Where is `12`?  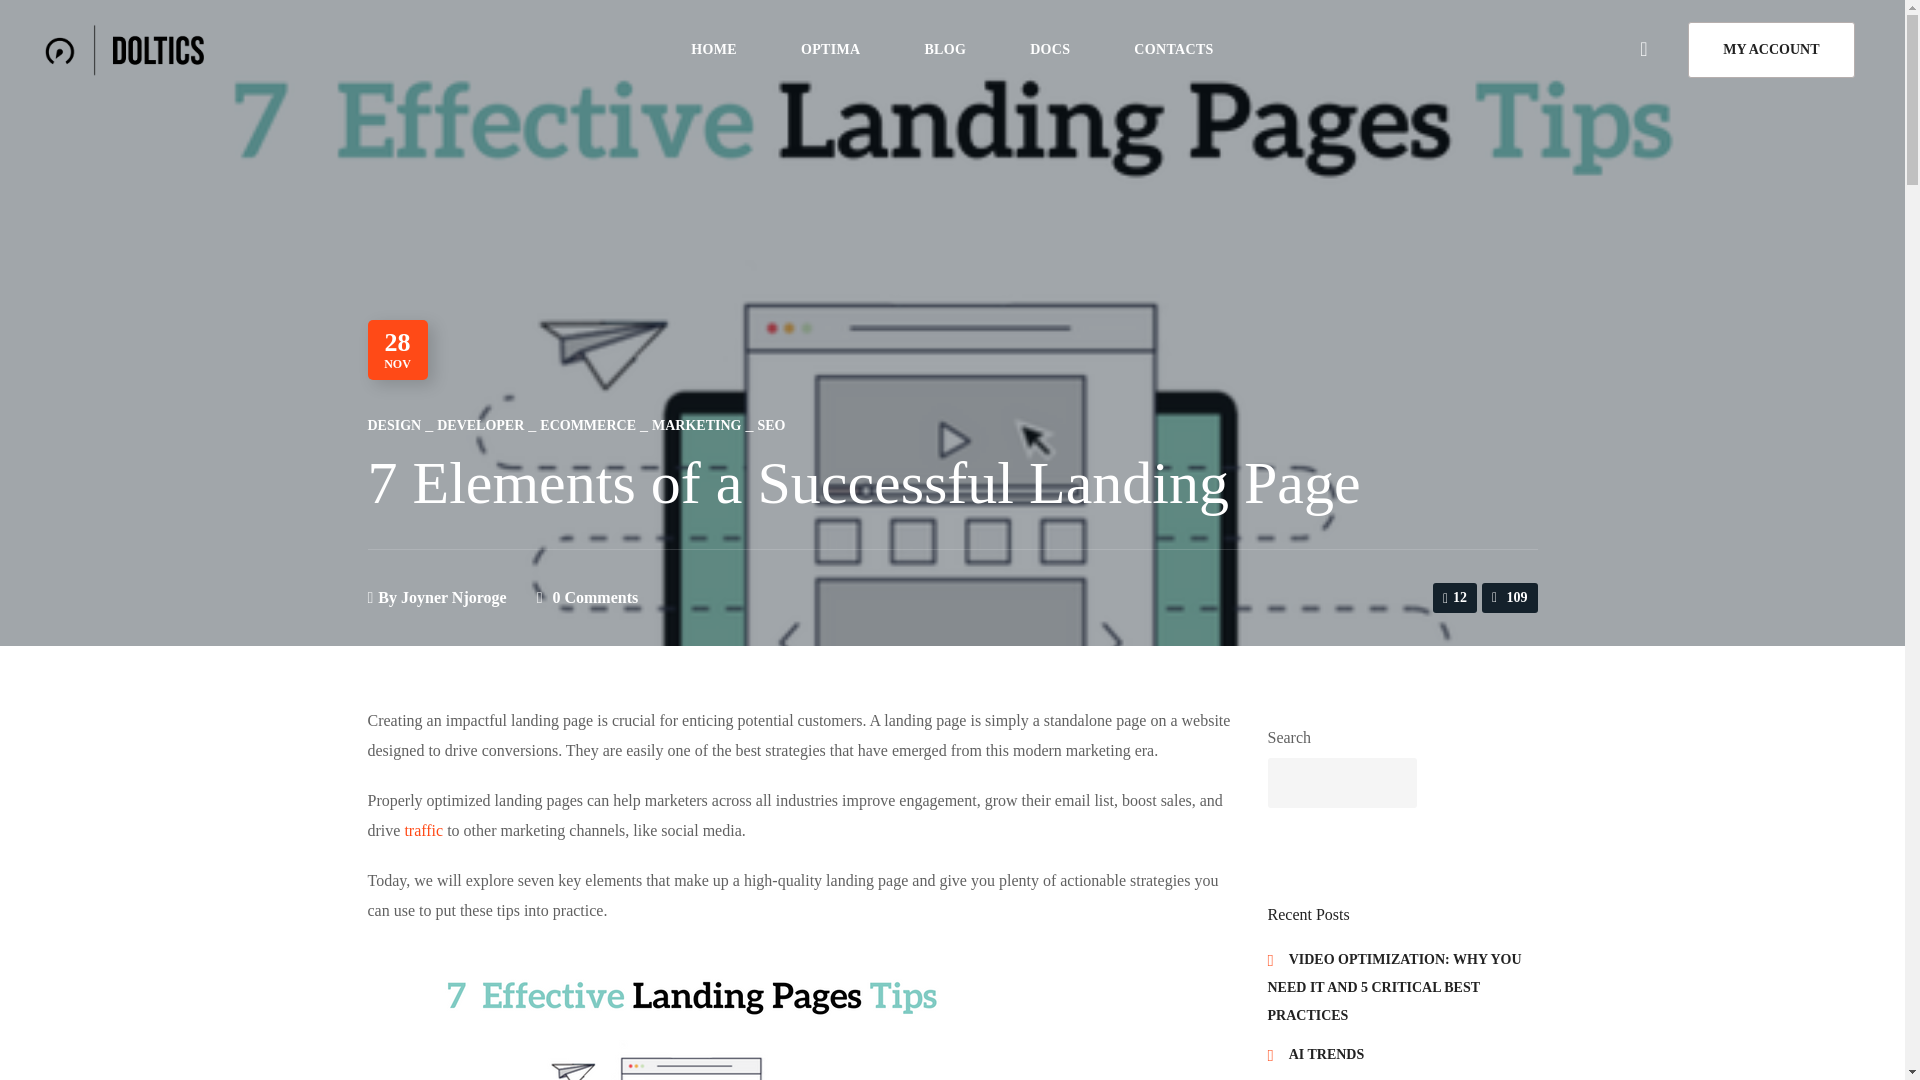
12 is located at coordinates (1454, 598).